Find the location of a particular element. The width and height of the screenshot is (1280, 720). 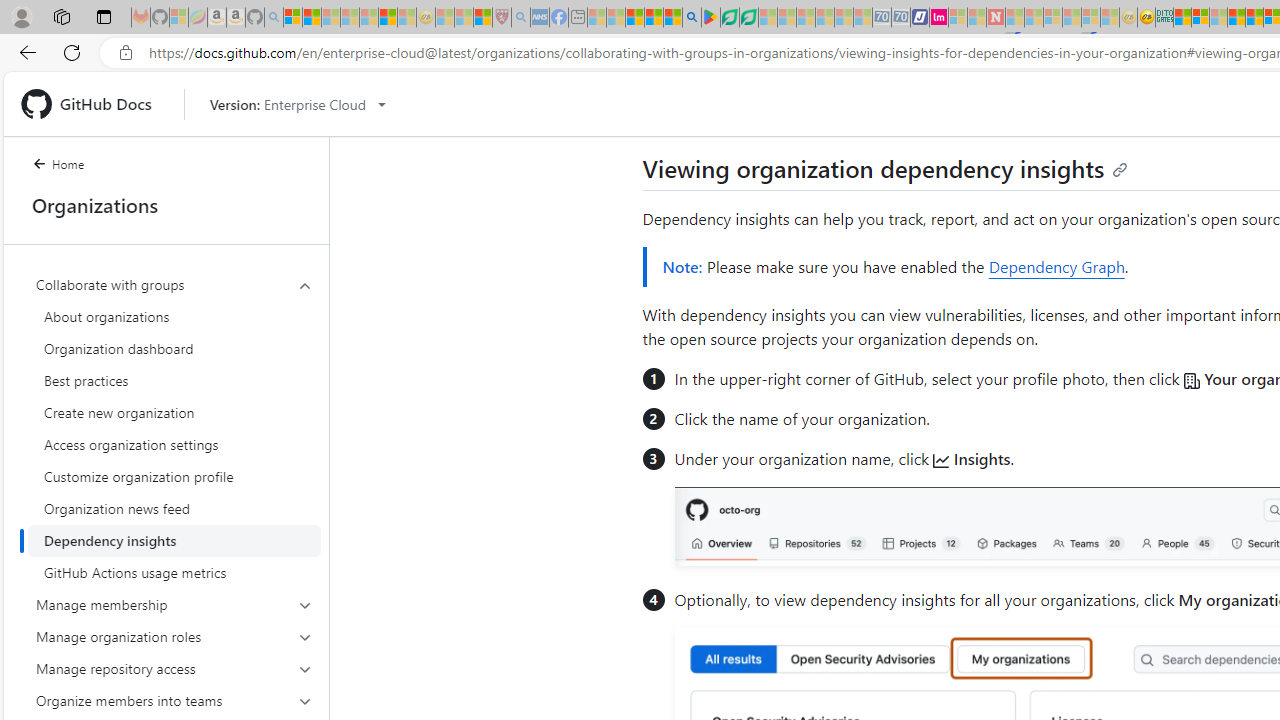

Jobs - lastminute.com Investor Portal is located at coordinates (939, 18).